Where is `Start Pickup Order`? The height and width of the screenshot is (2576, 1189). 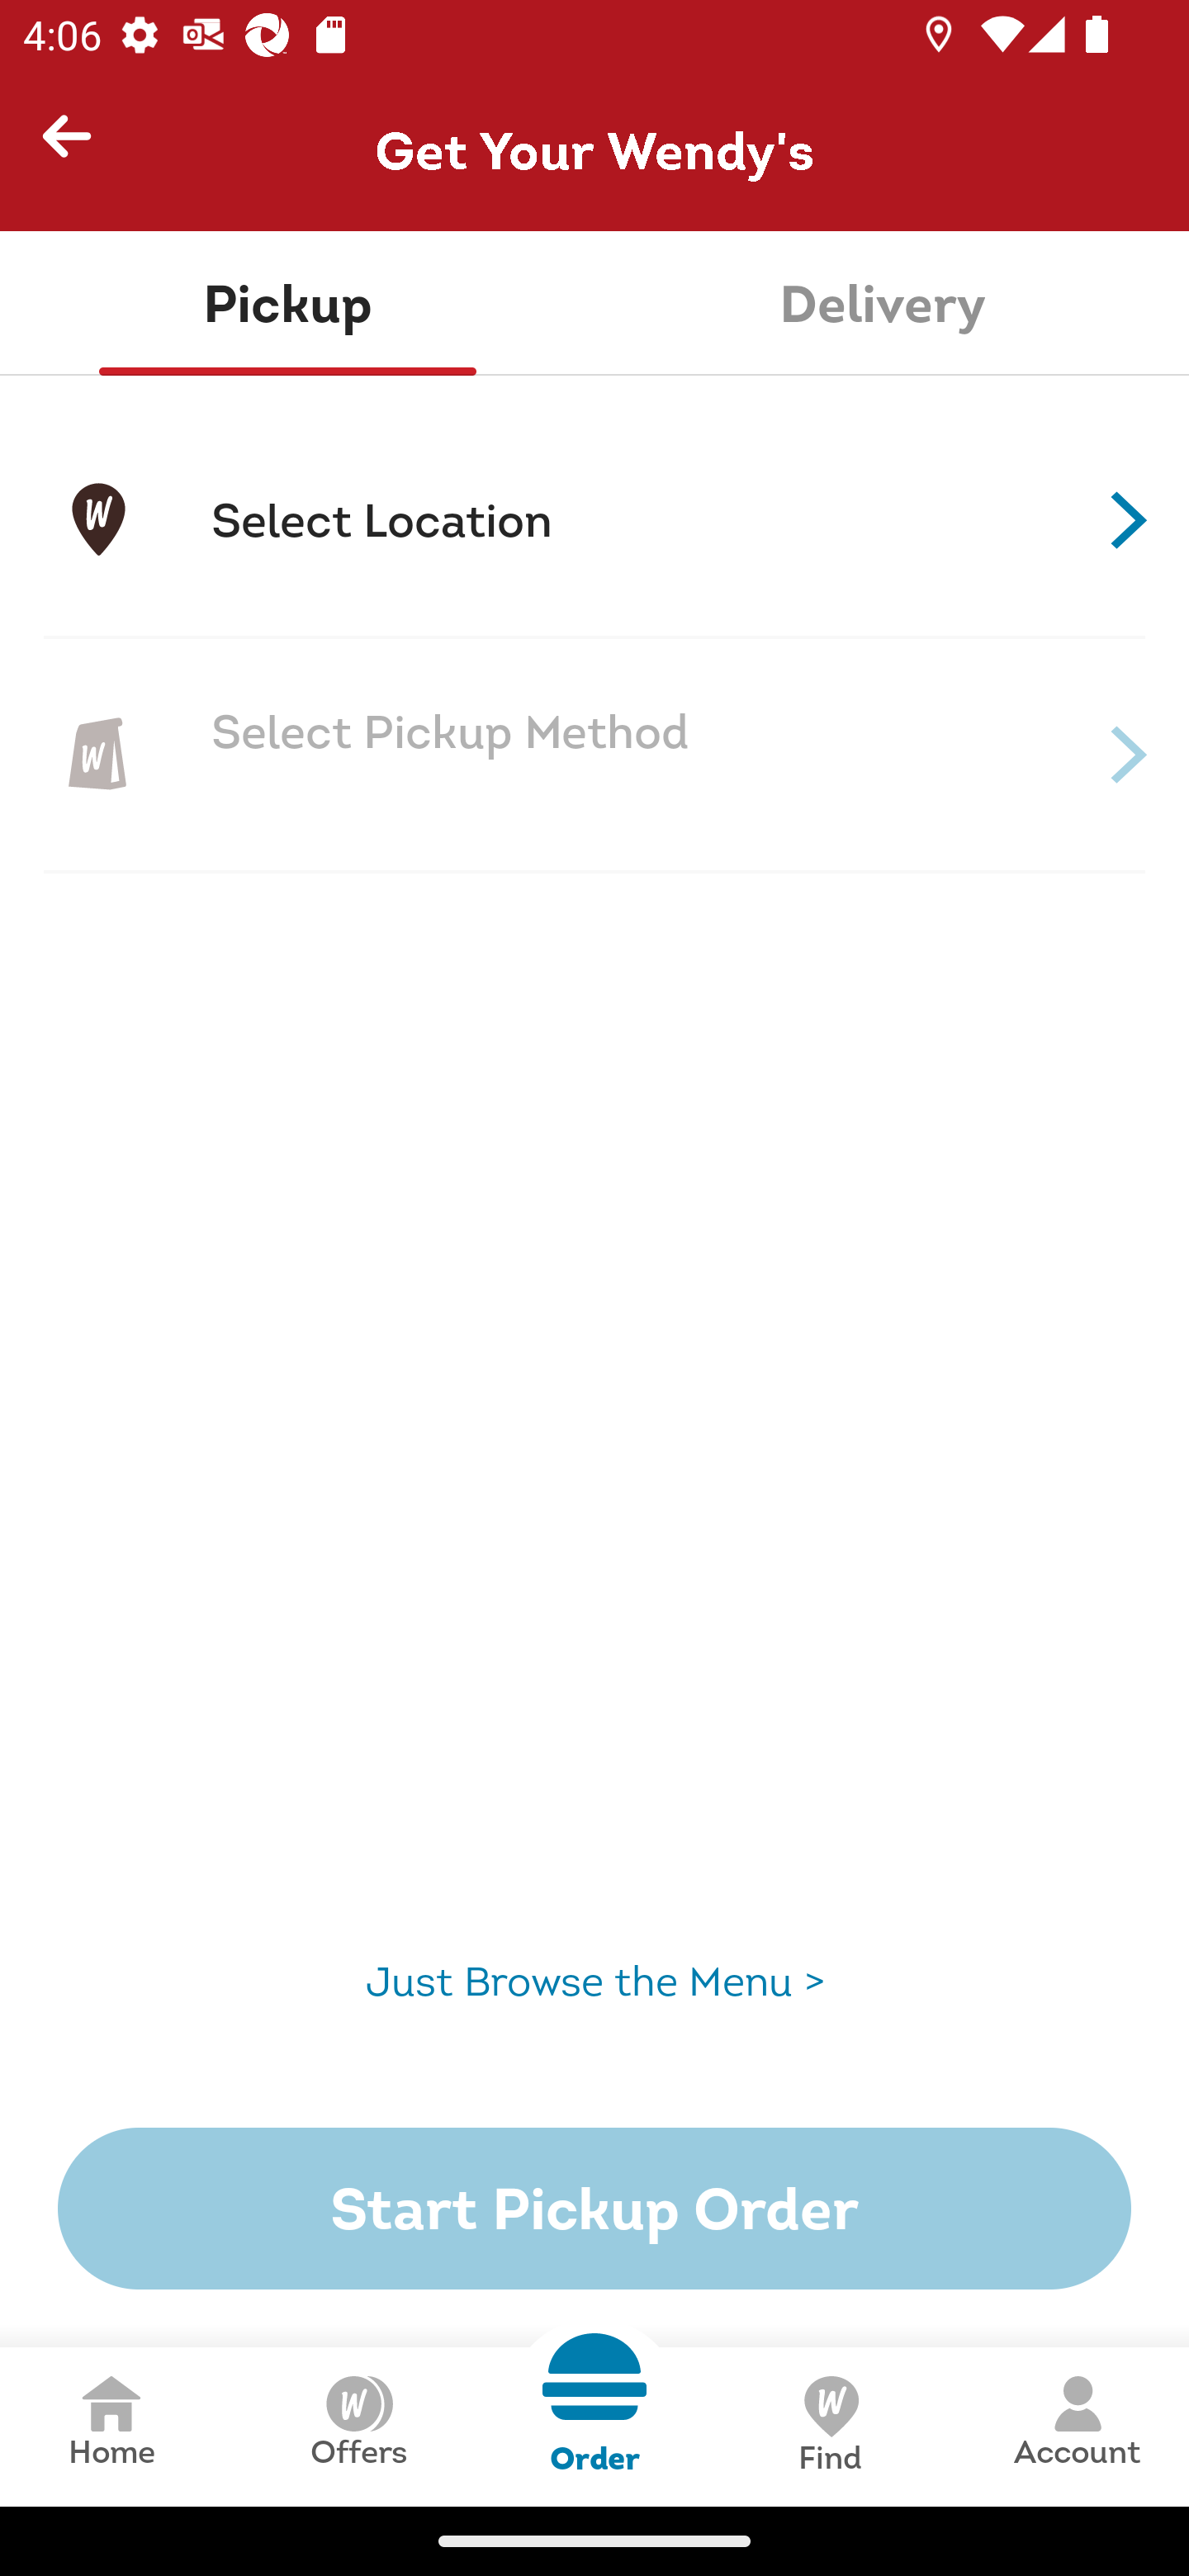
Start Pickup Order is located at coordinates (594, 2209).